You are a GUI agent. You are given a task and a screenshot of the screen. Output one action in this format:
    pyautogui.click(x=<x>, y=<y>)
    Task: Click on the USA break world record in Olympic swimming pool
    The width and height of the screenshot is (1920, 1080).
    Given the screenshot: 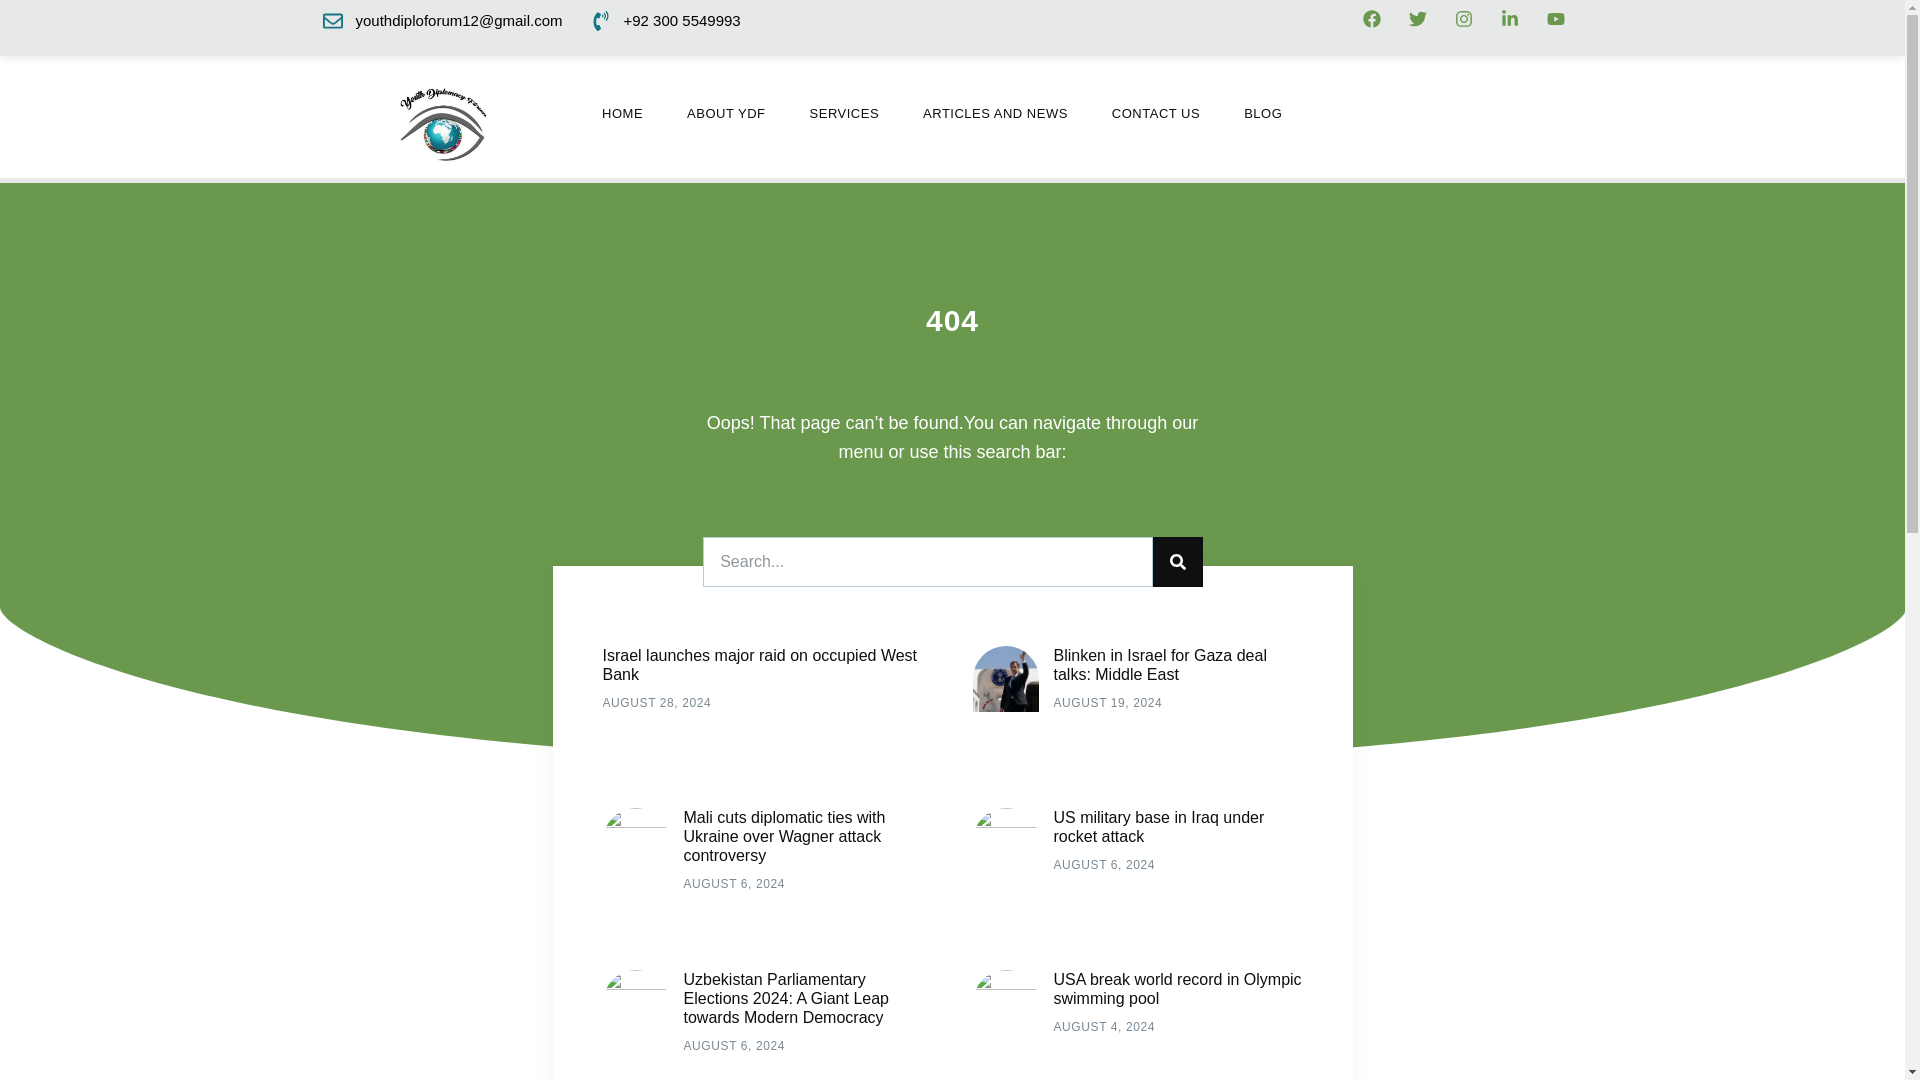 What is the action you would take?
    pyautogui.click(x=1178, y=988)
    